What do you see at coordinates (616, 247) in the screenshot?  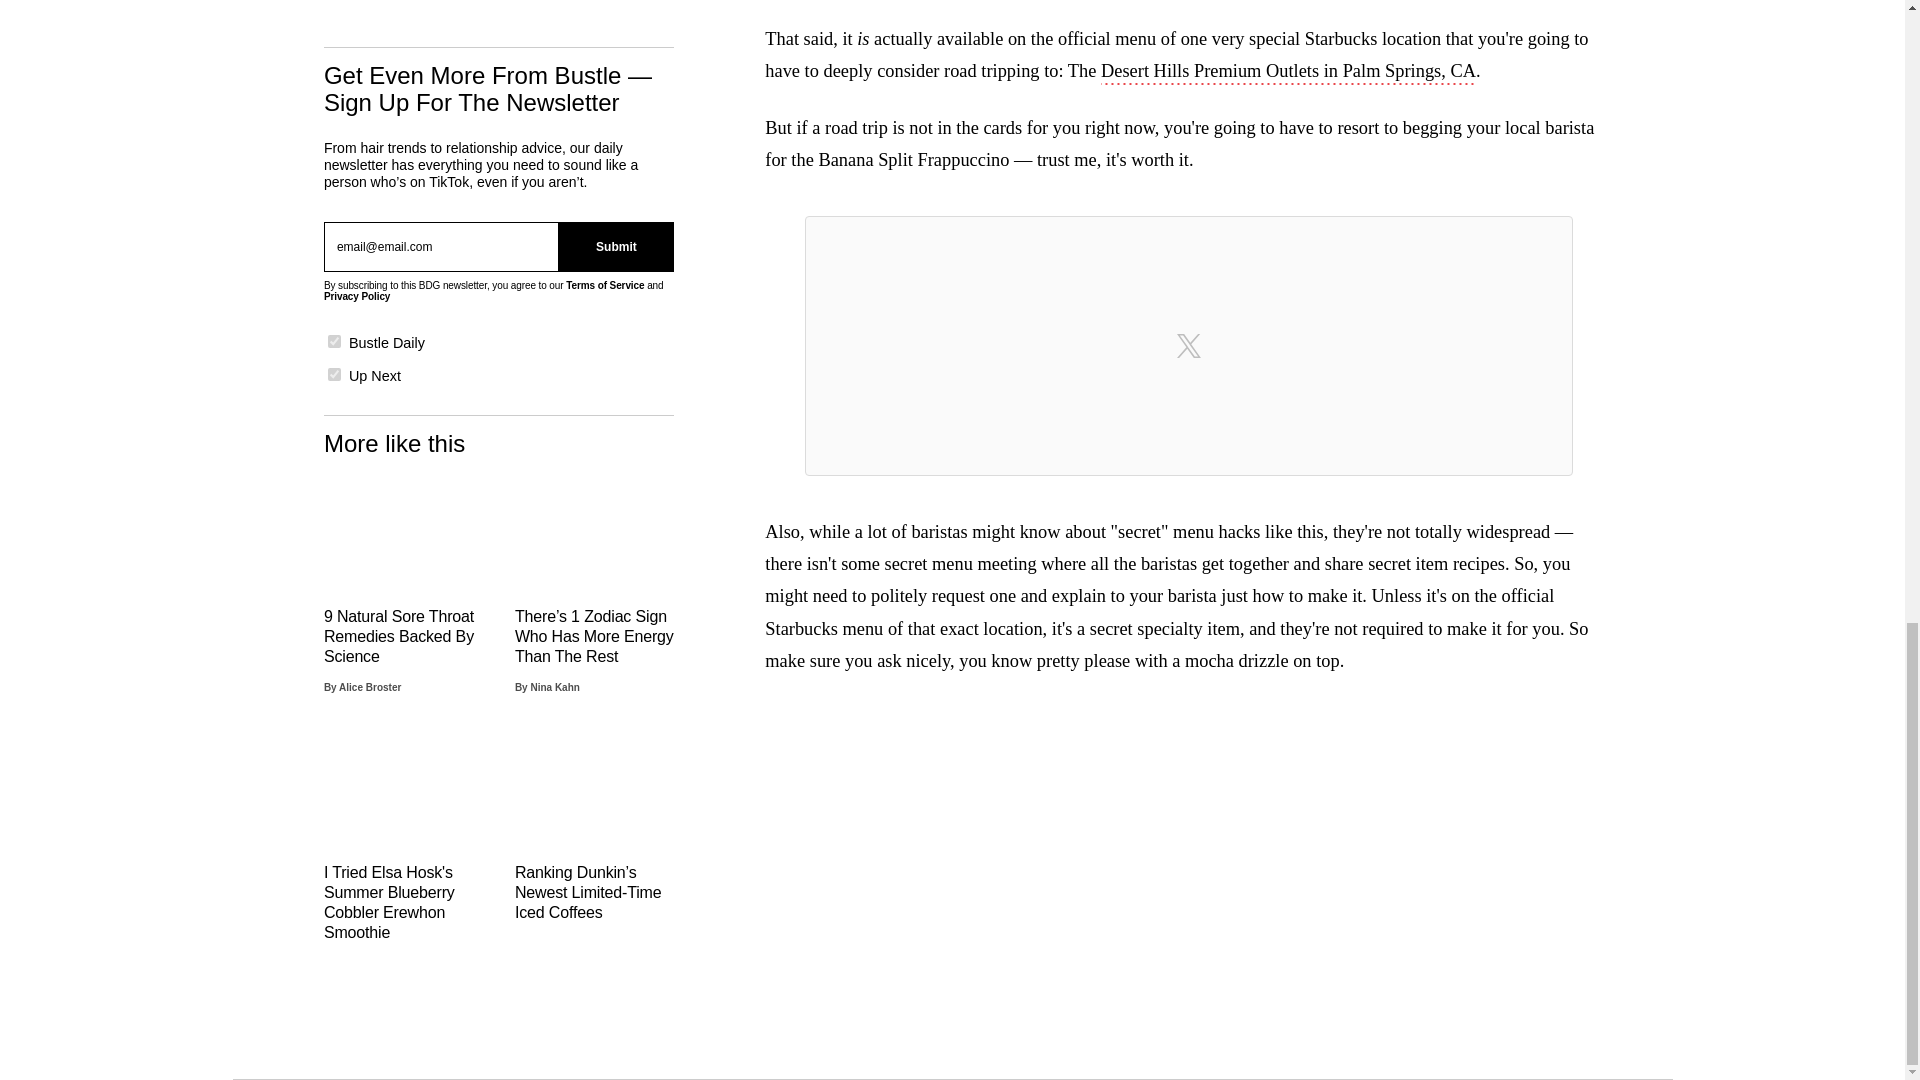 I see `Submit` at bounding box center [616, 247].